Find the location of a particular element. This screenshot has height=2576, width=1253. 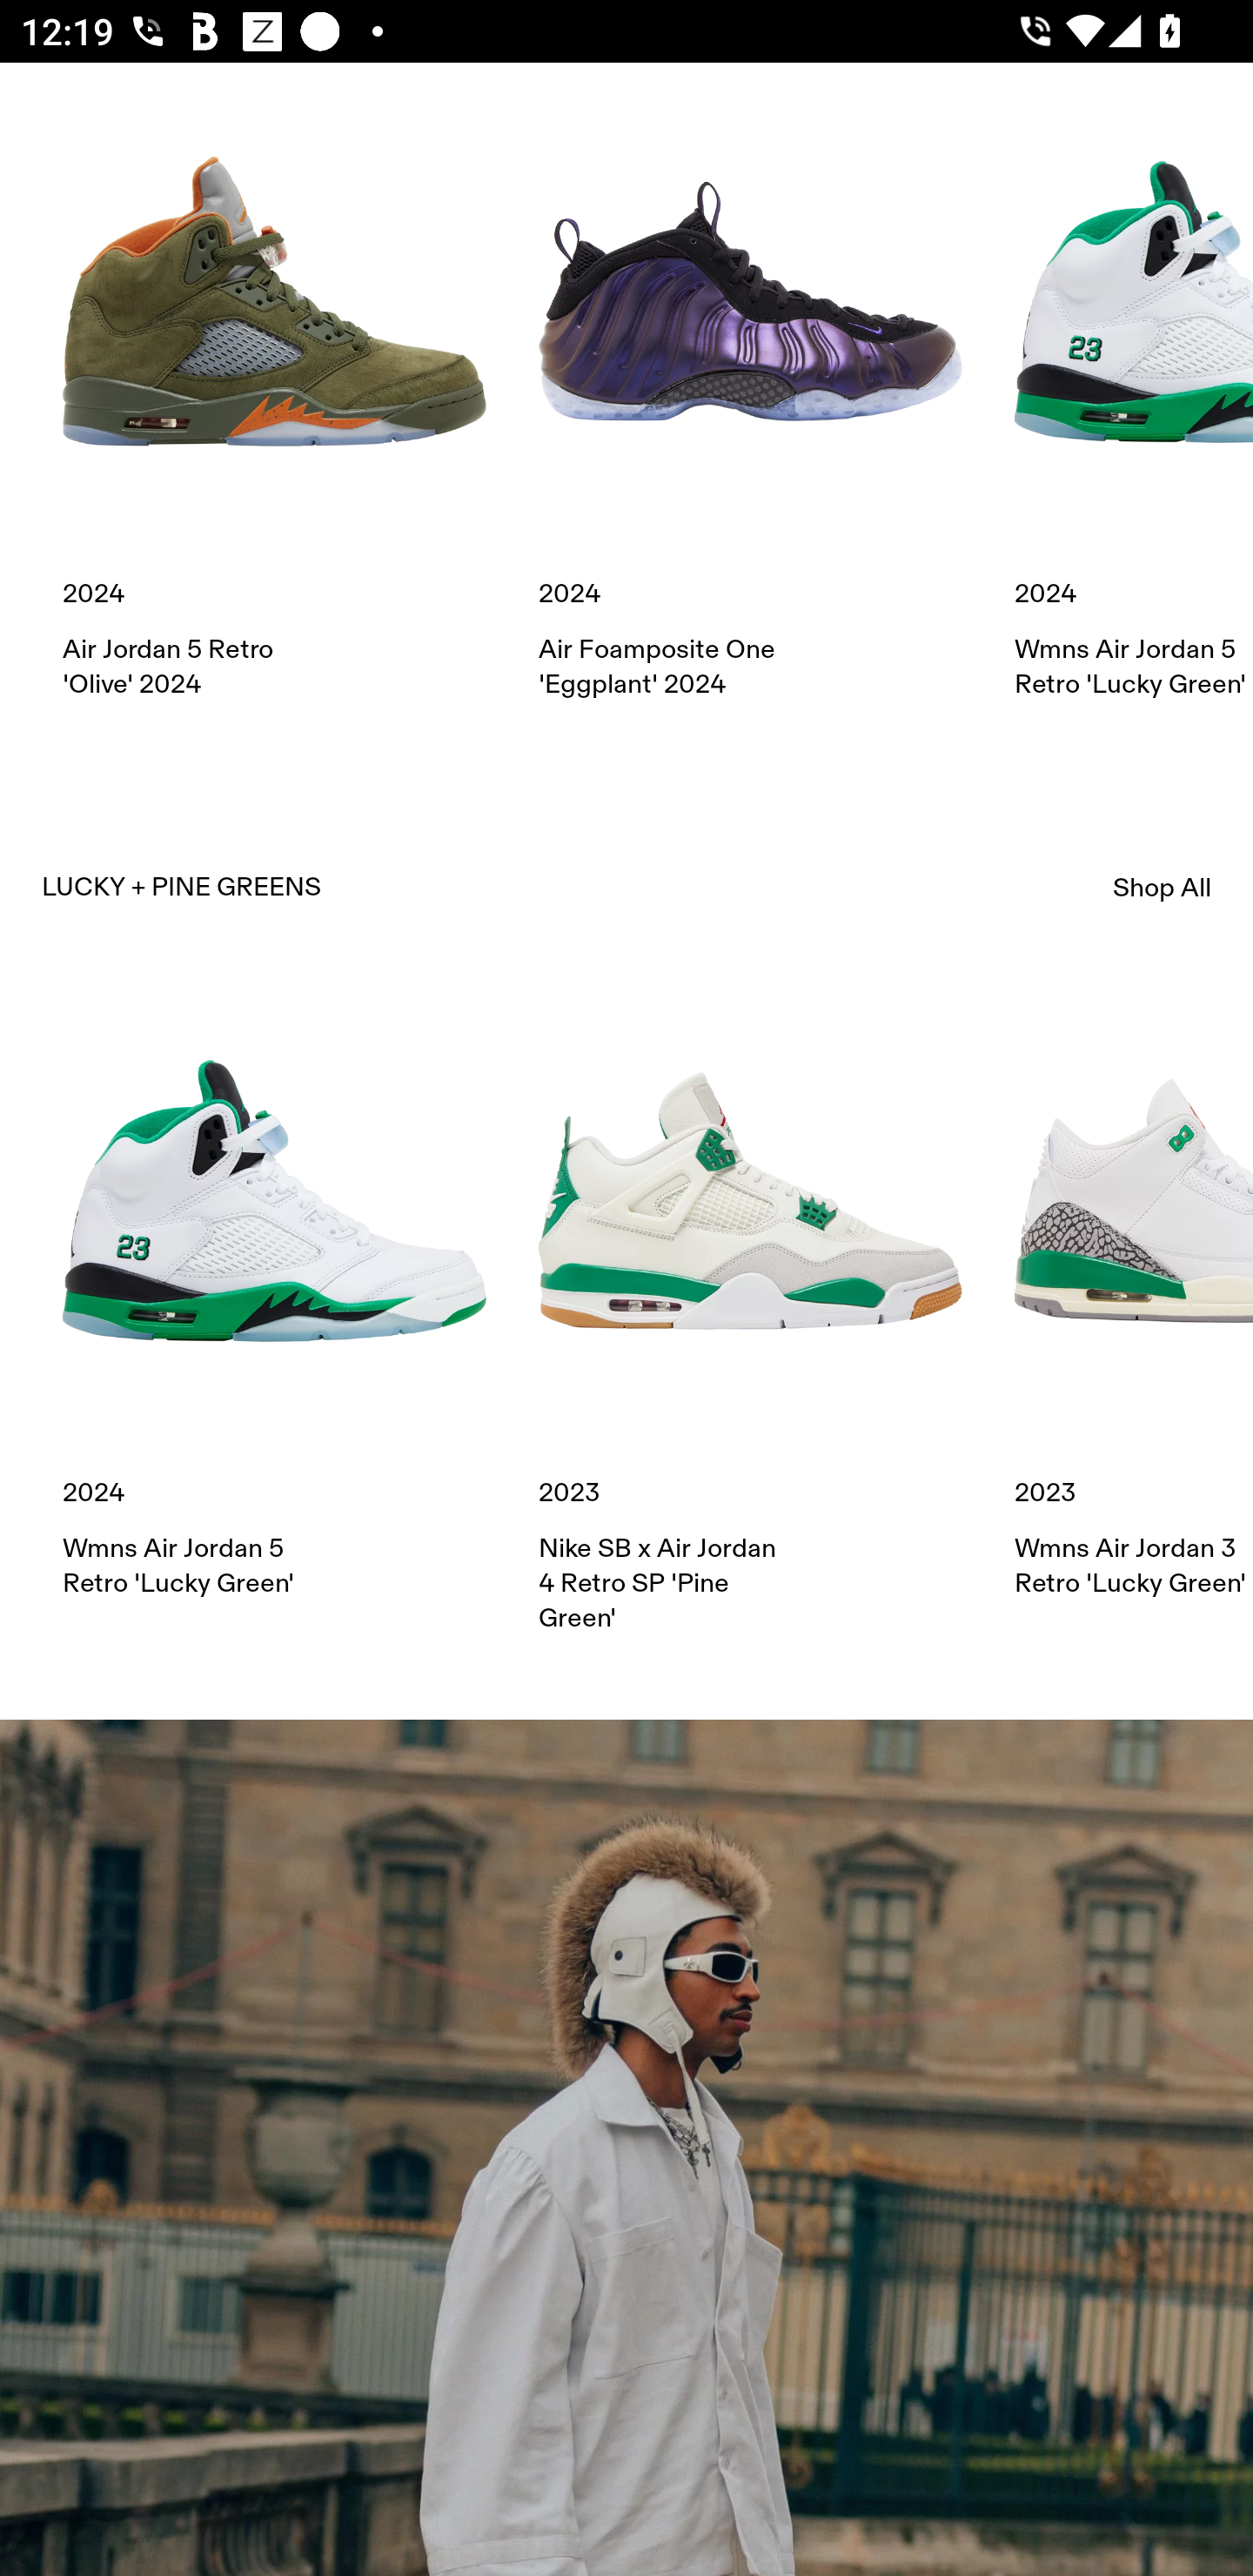

2023 Nike SB x Air Jordan 4 Retro SP 'Pine Green' is located at coordinates (750, 1312).